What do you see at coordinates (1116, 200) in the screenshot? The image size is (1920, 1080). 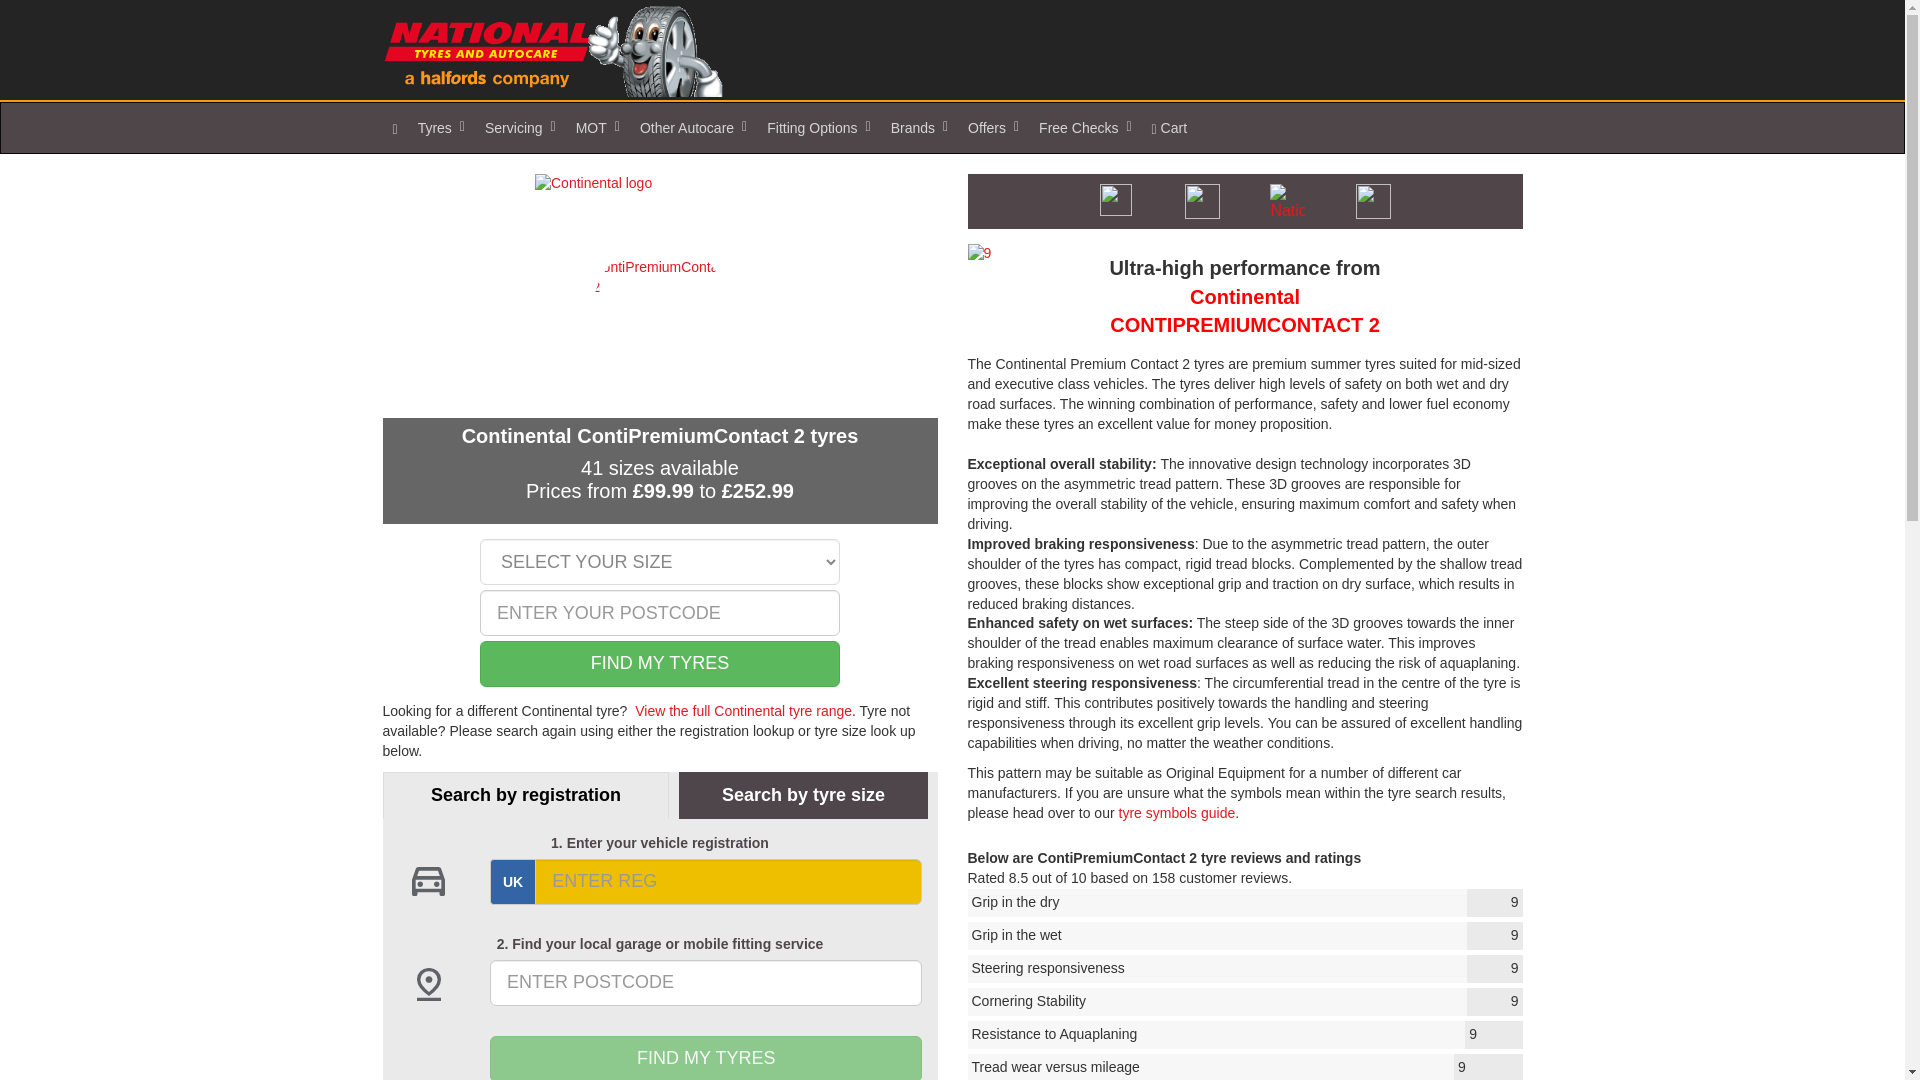 I see `Send by email` at bounding box center [1116, 200].